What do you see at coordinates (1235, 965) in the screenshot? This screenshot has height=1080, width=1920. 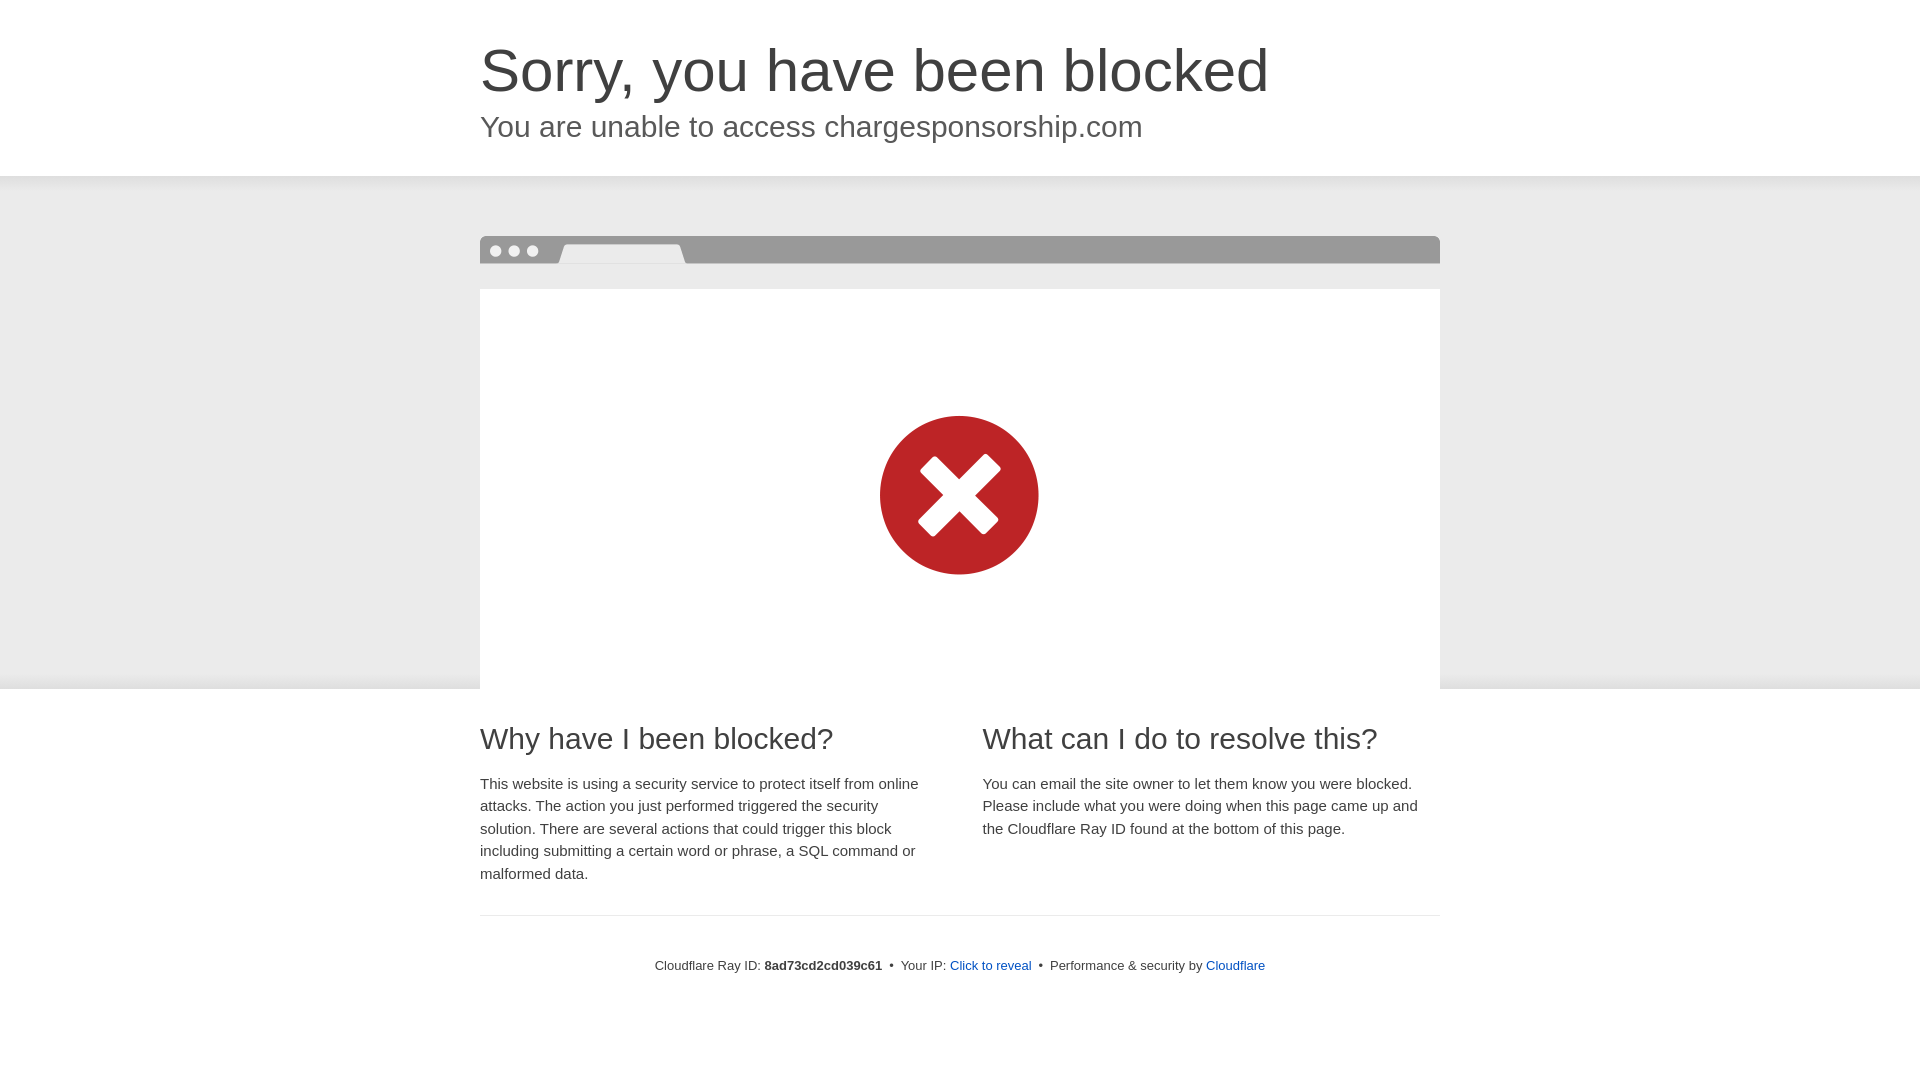 I see `Cloudflare` at bounding box center [1235, 965].